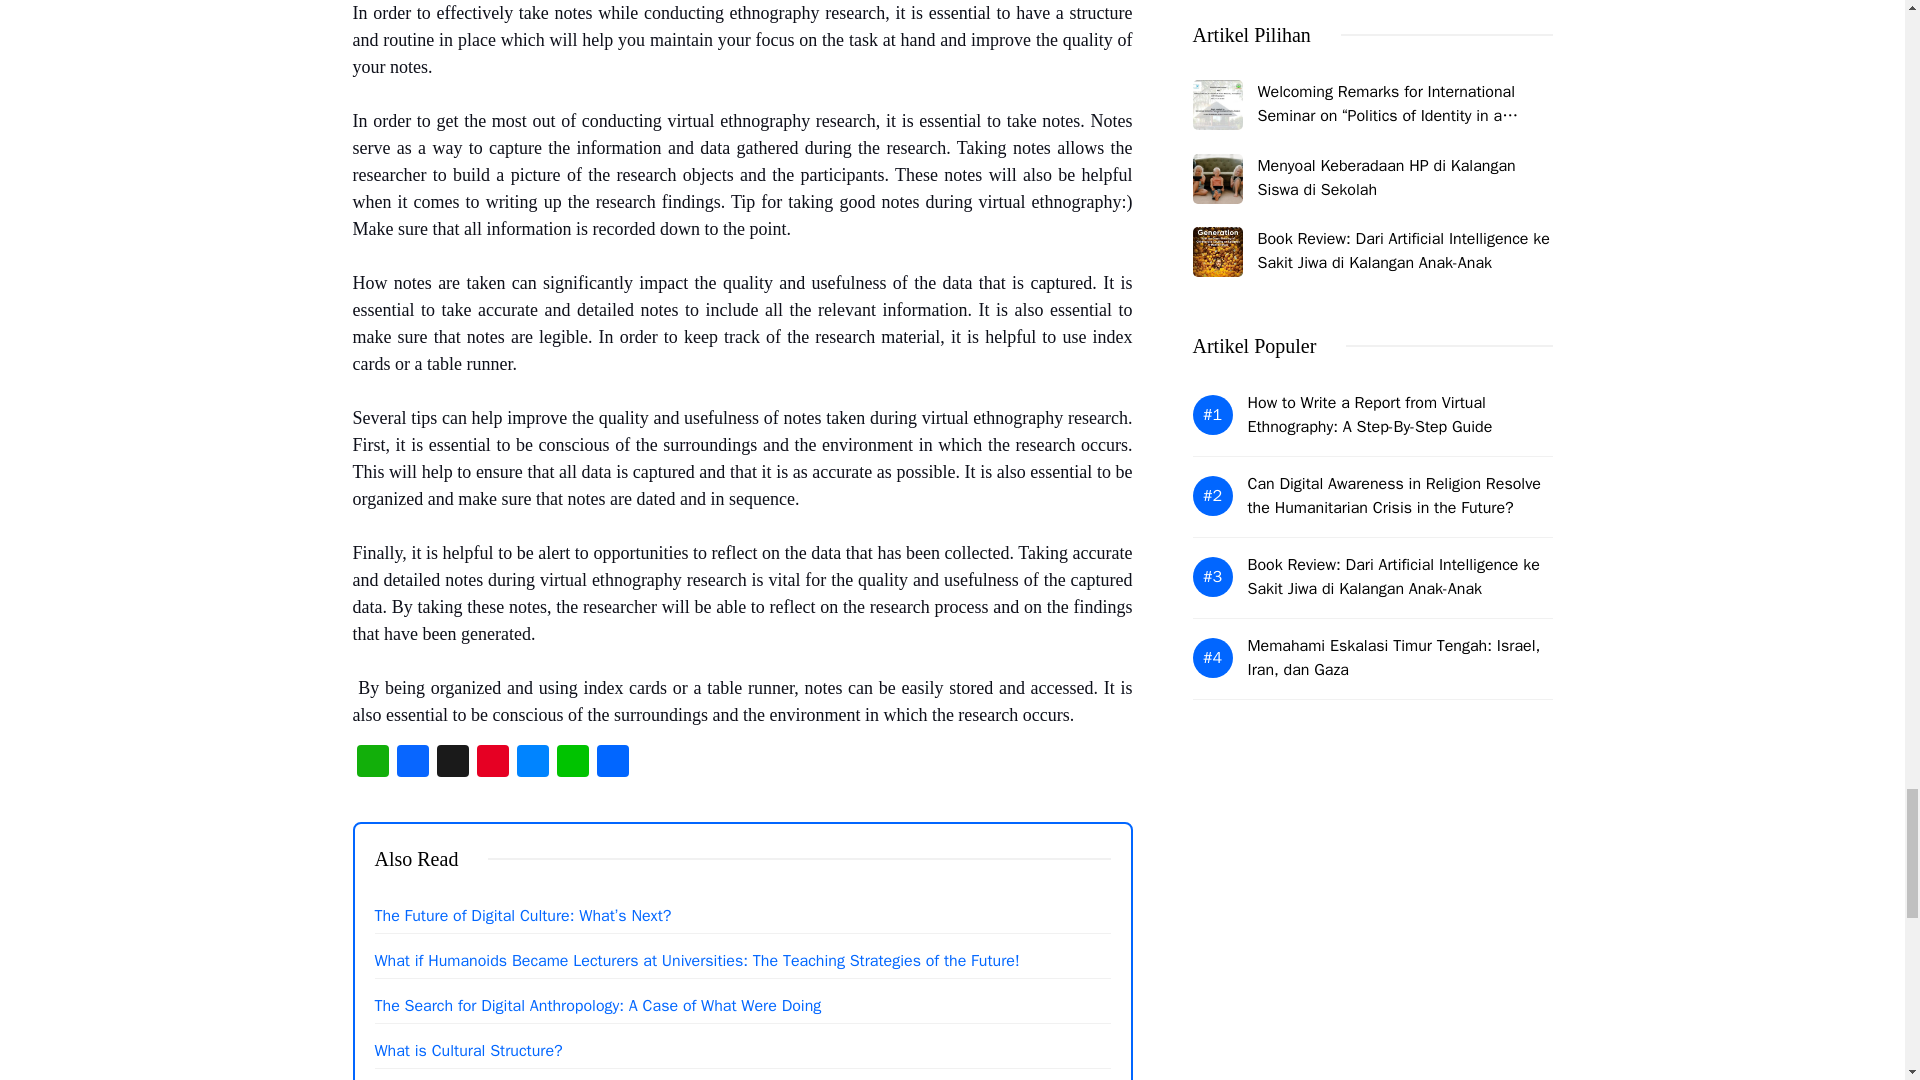  What do you see at coordinates (611, 763) in the screenshot?
I see `Share` at bounding box center [611, 763].